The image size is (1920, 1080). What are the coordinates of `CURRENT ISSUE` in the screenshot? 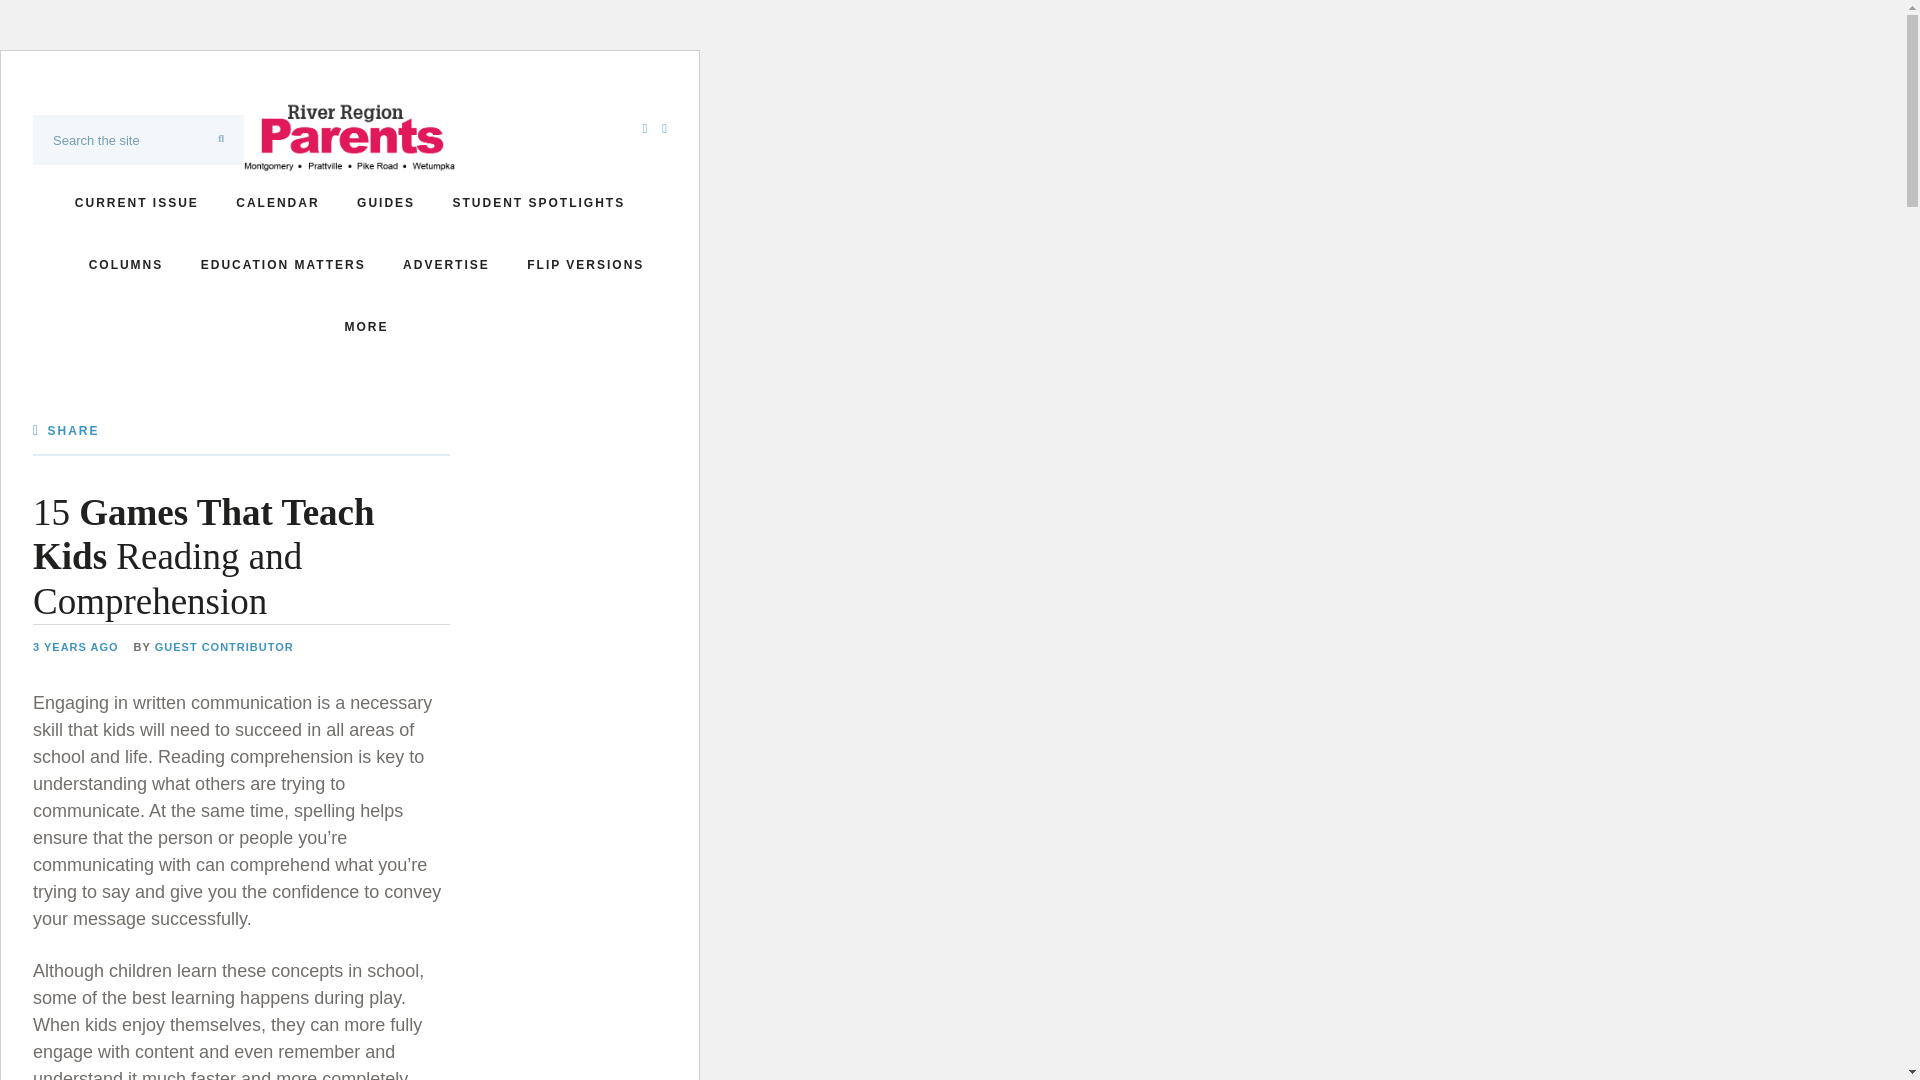 It's located at (136, 202).